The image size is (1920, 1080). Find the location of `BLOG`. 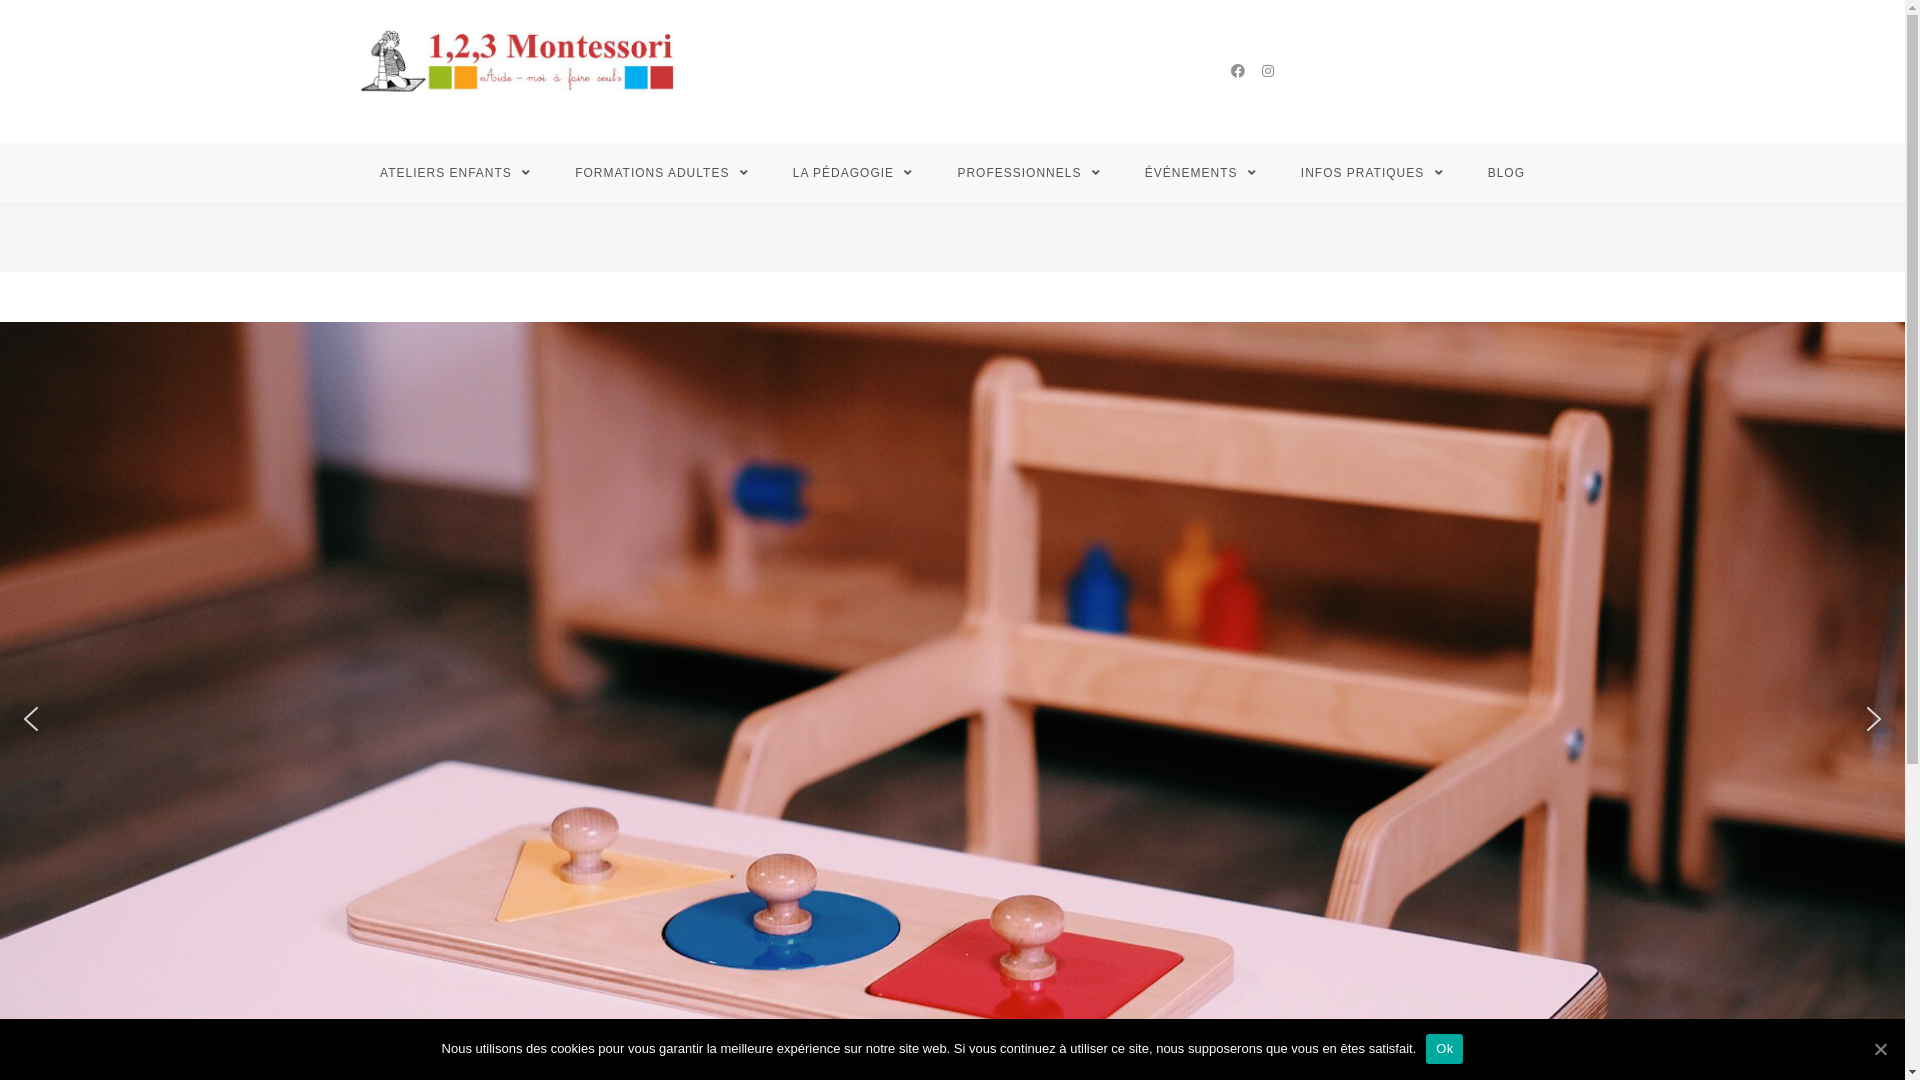

BLOG is located at coordinates (1506, 173).